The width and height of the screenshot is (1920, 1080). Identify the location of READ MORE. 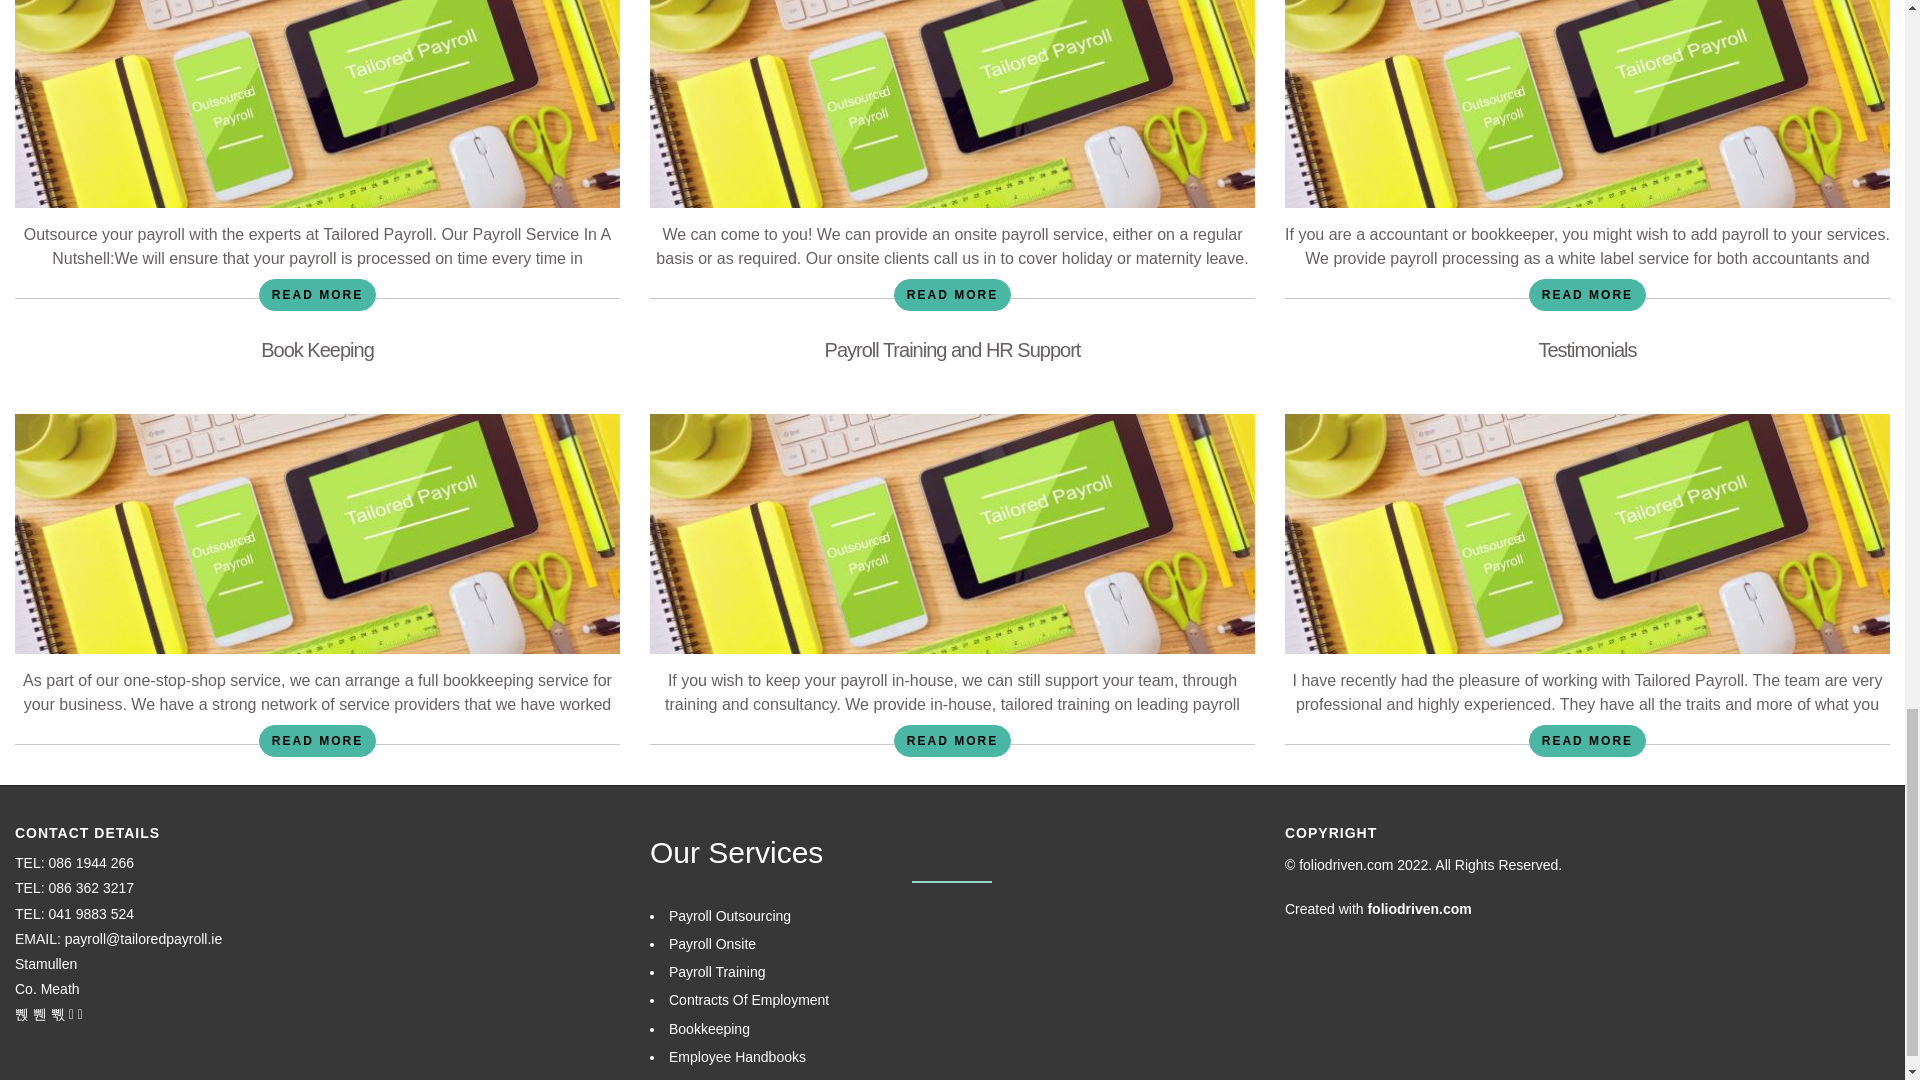
(1586, 740).